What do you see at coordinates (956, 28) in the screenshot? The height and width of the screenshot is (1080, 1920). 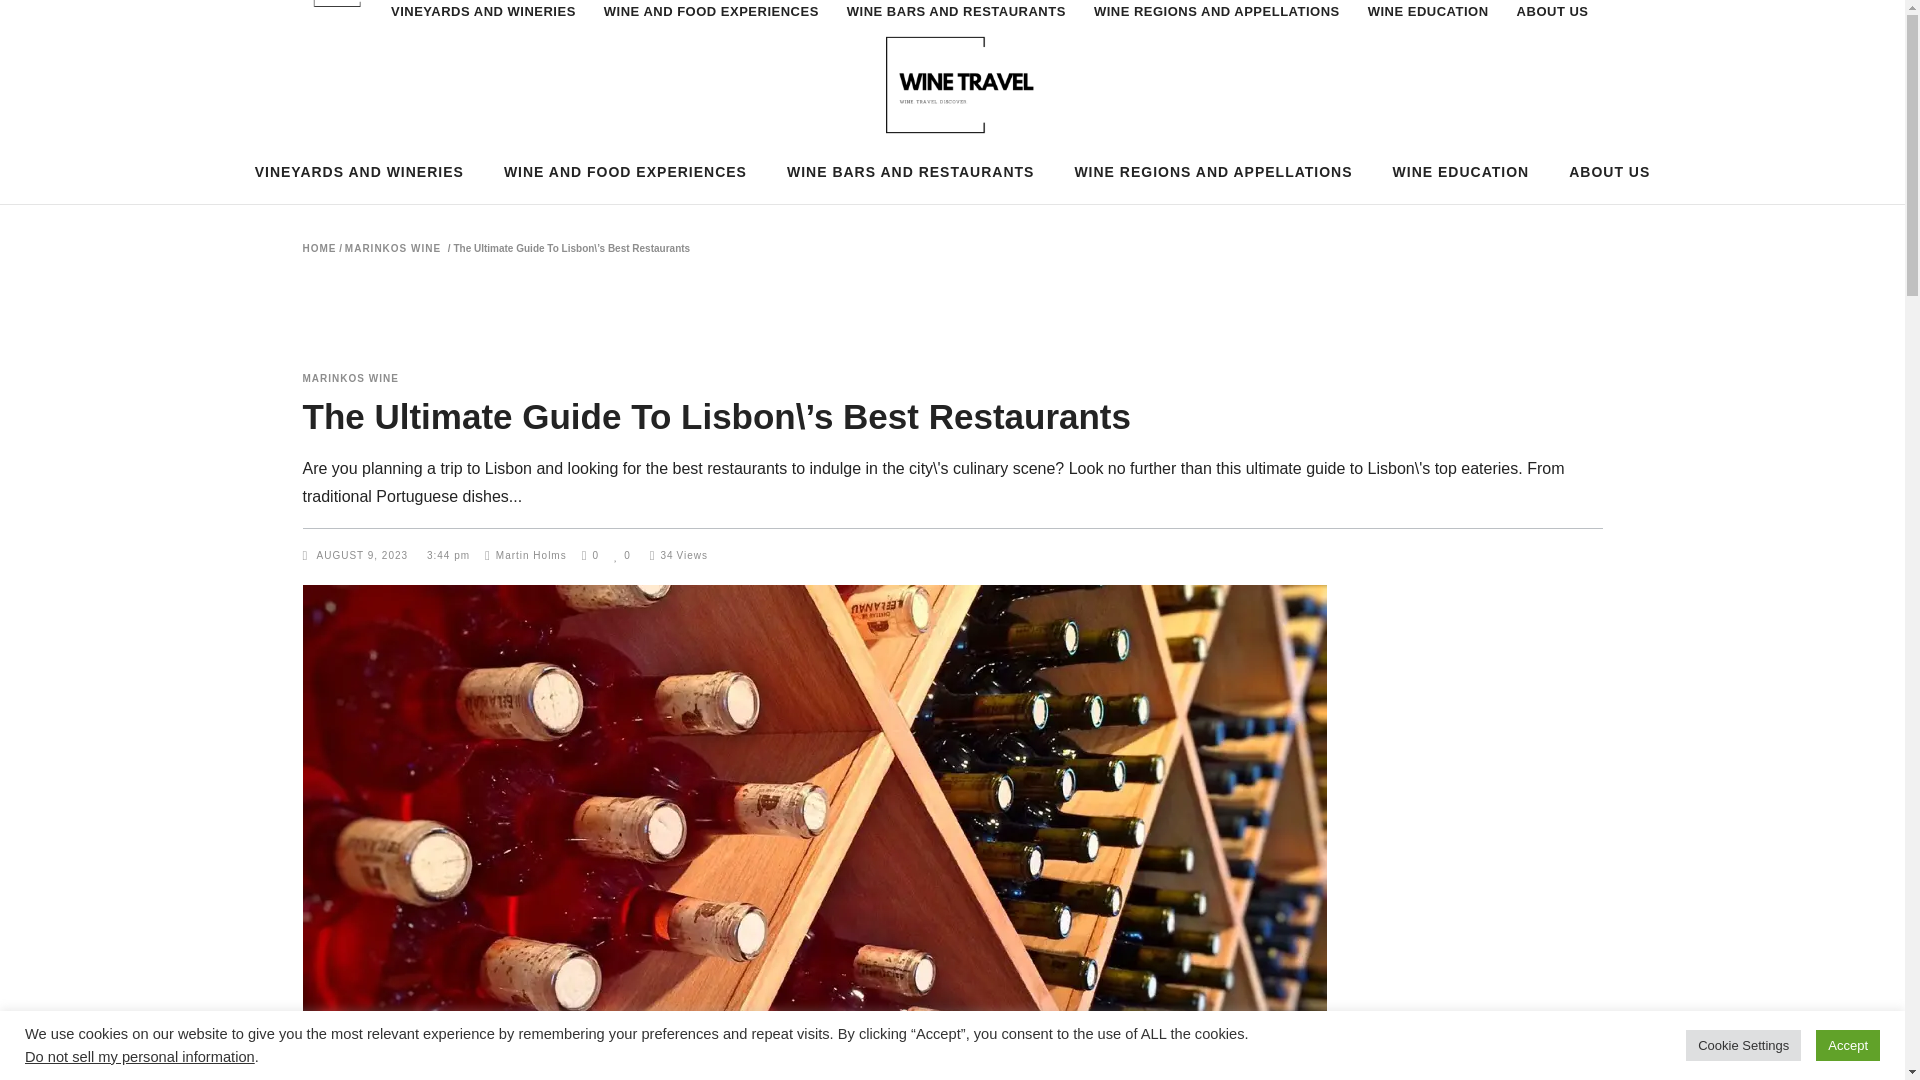 I see `WINE BARS AND RESTAURANTS` at bounding box center [956, 28].